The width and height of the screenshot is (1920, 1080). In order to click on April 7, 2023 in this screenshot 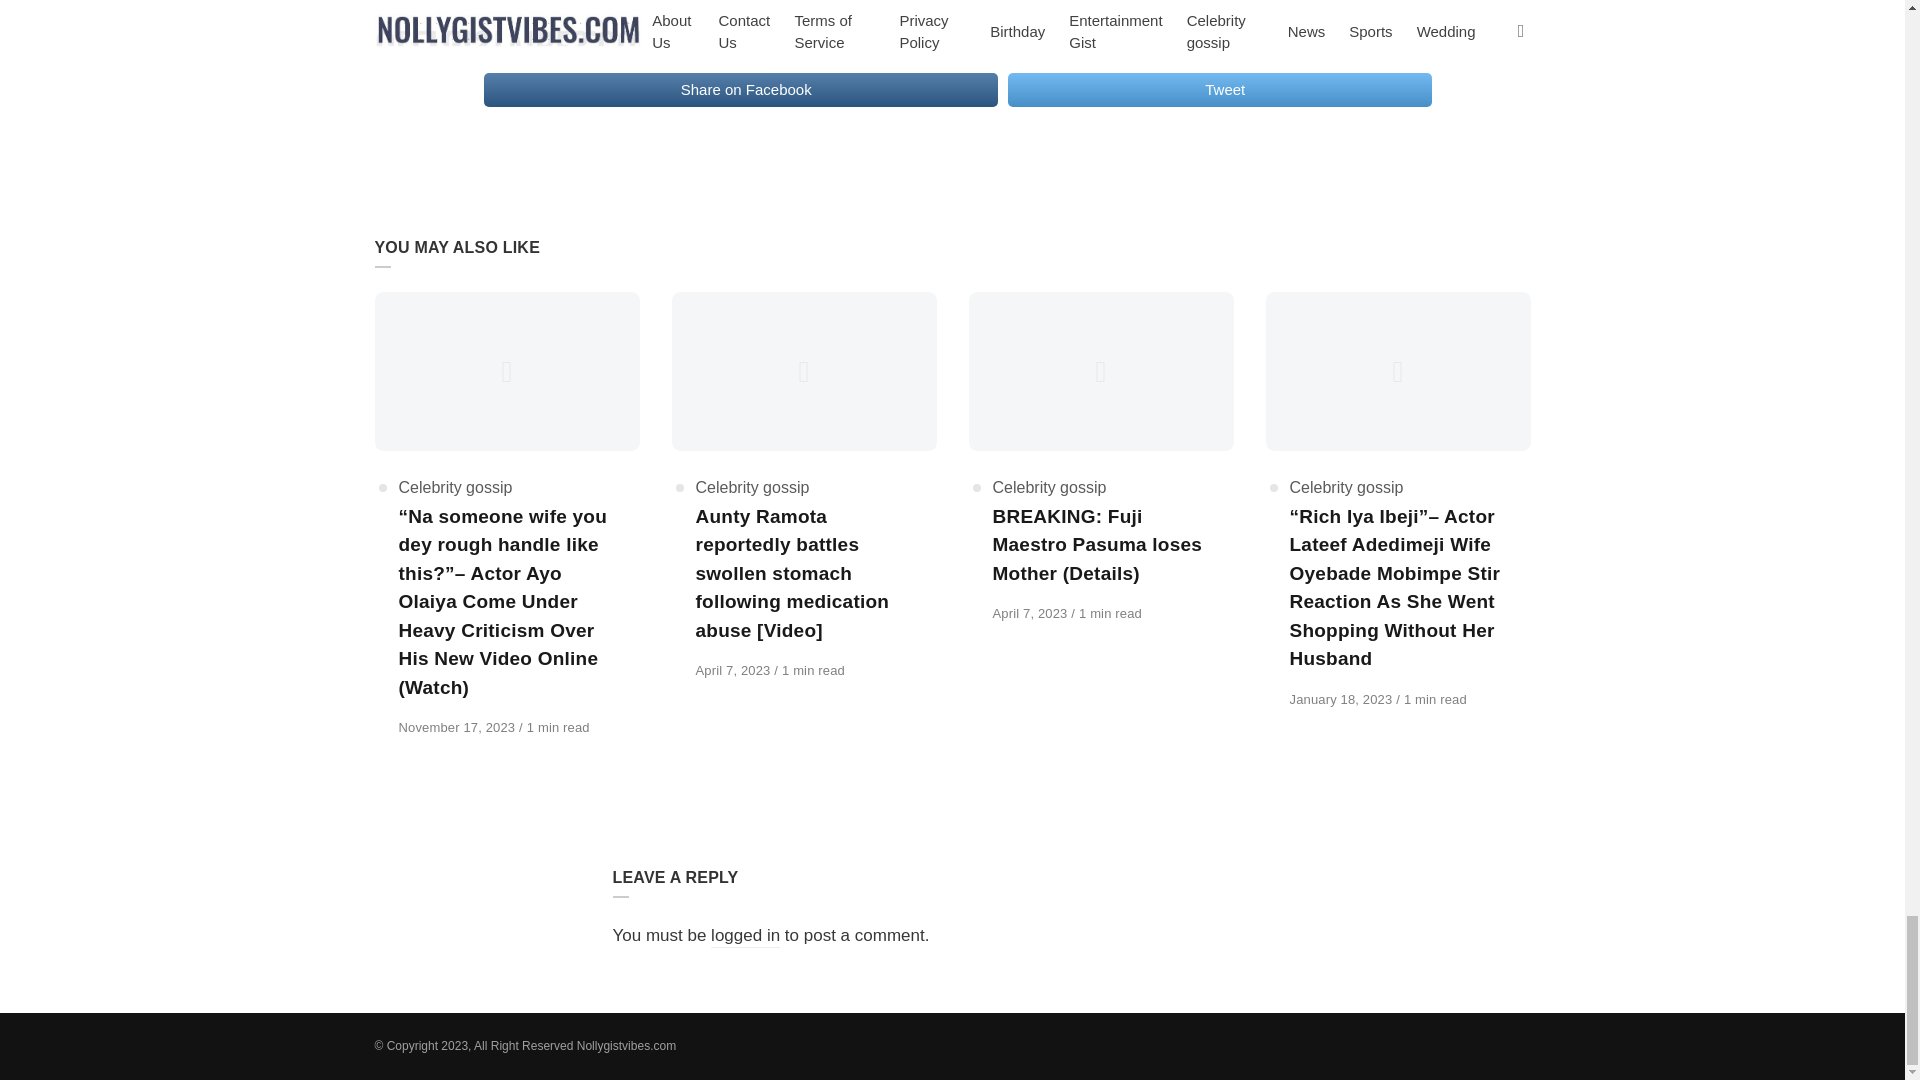, I will do `click(735, 670)`.